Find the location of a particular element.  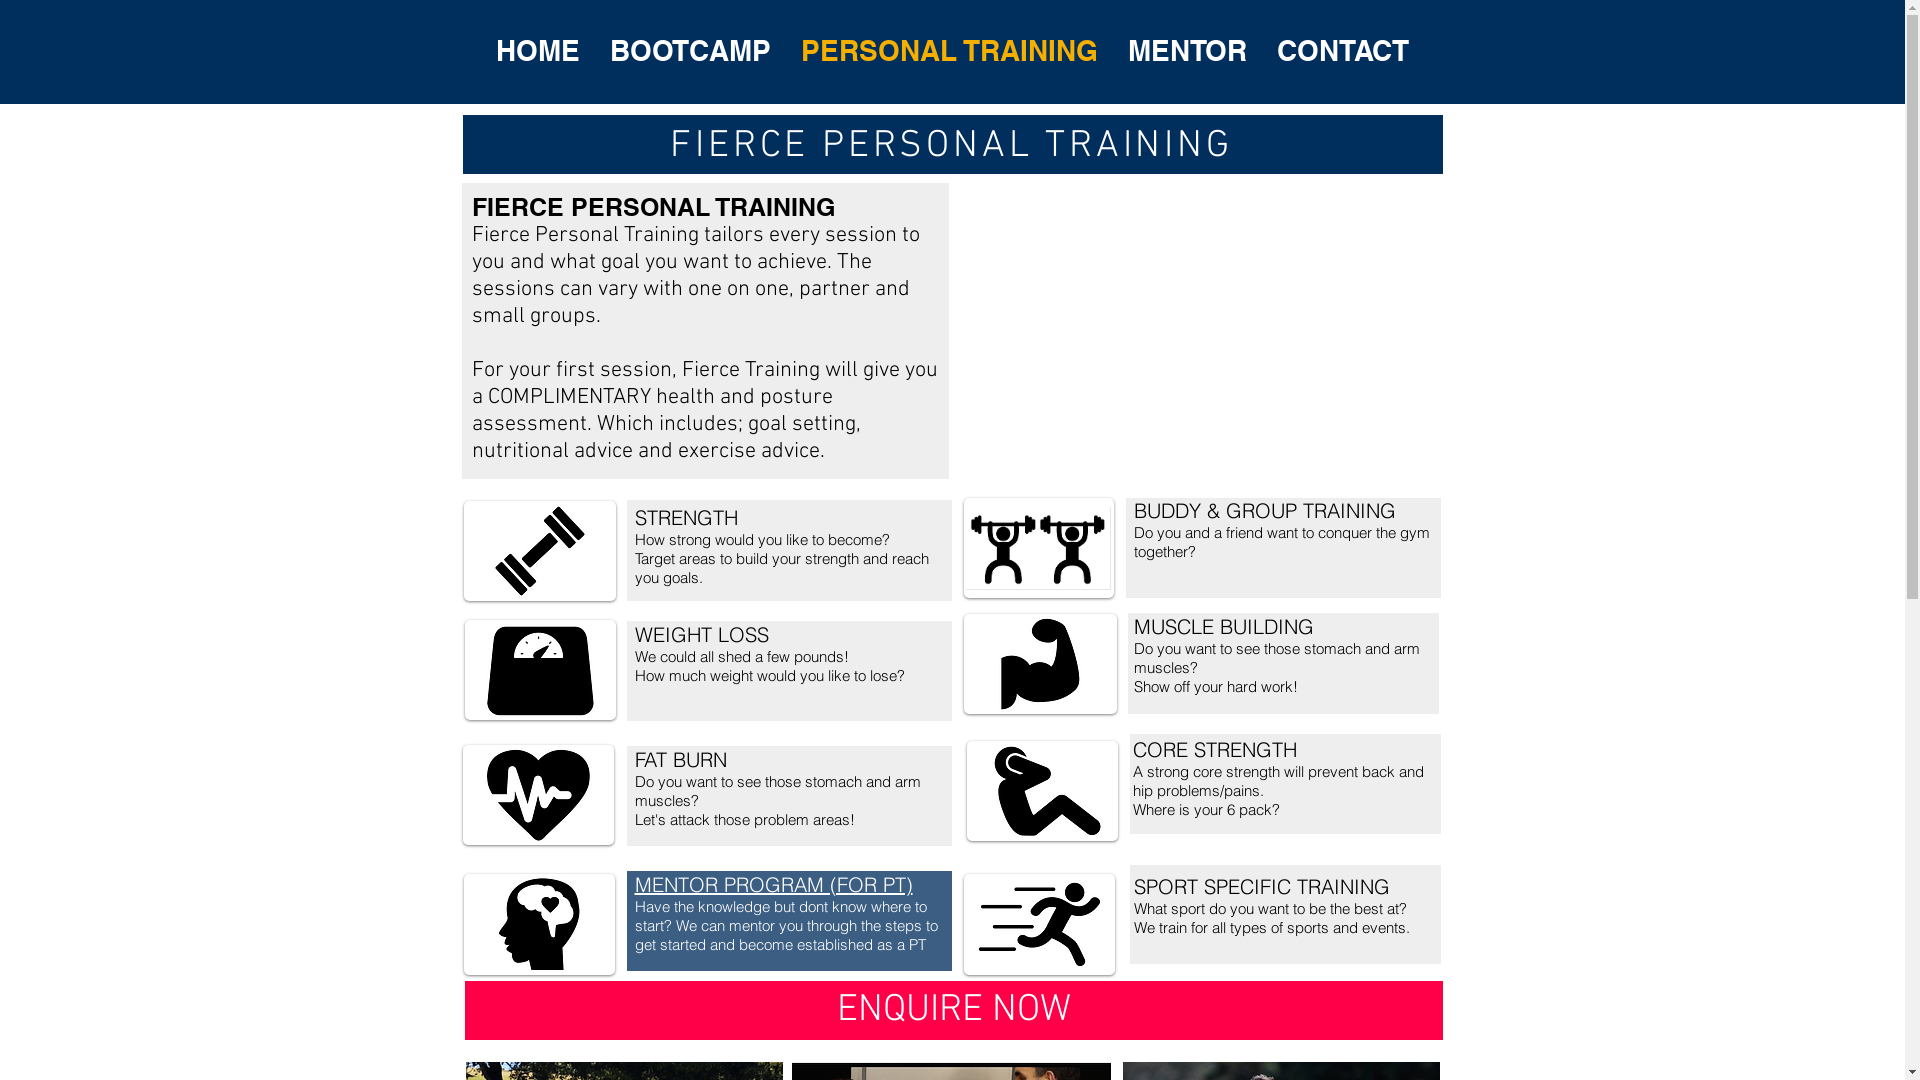

WEIGHTS is located at coordinates (540, 551).